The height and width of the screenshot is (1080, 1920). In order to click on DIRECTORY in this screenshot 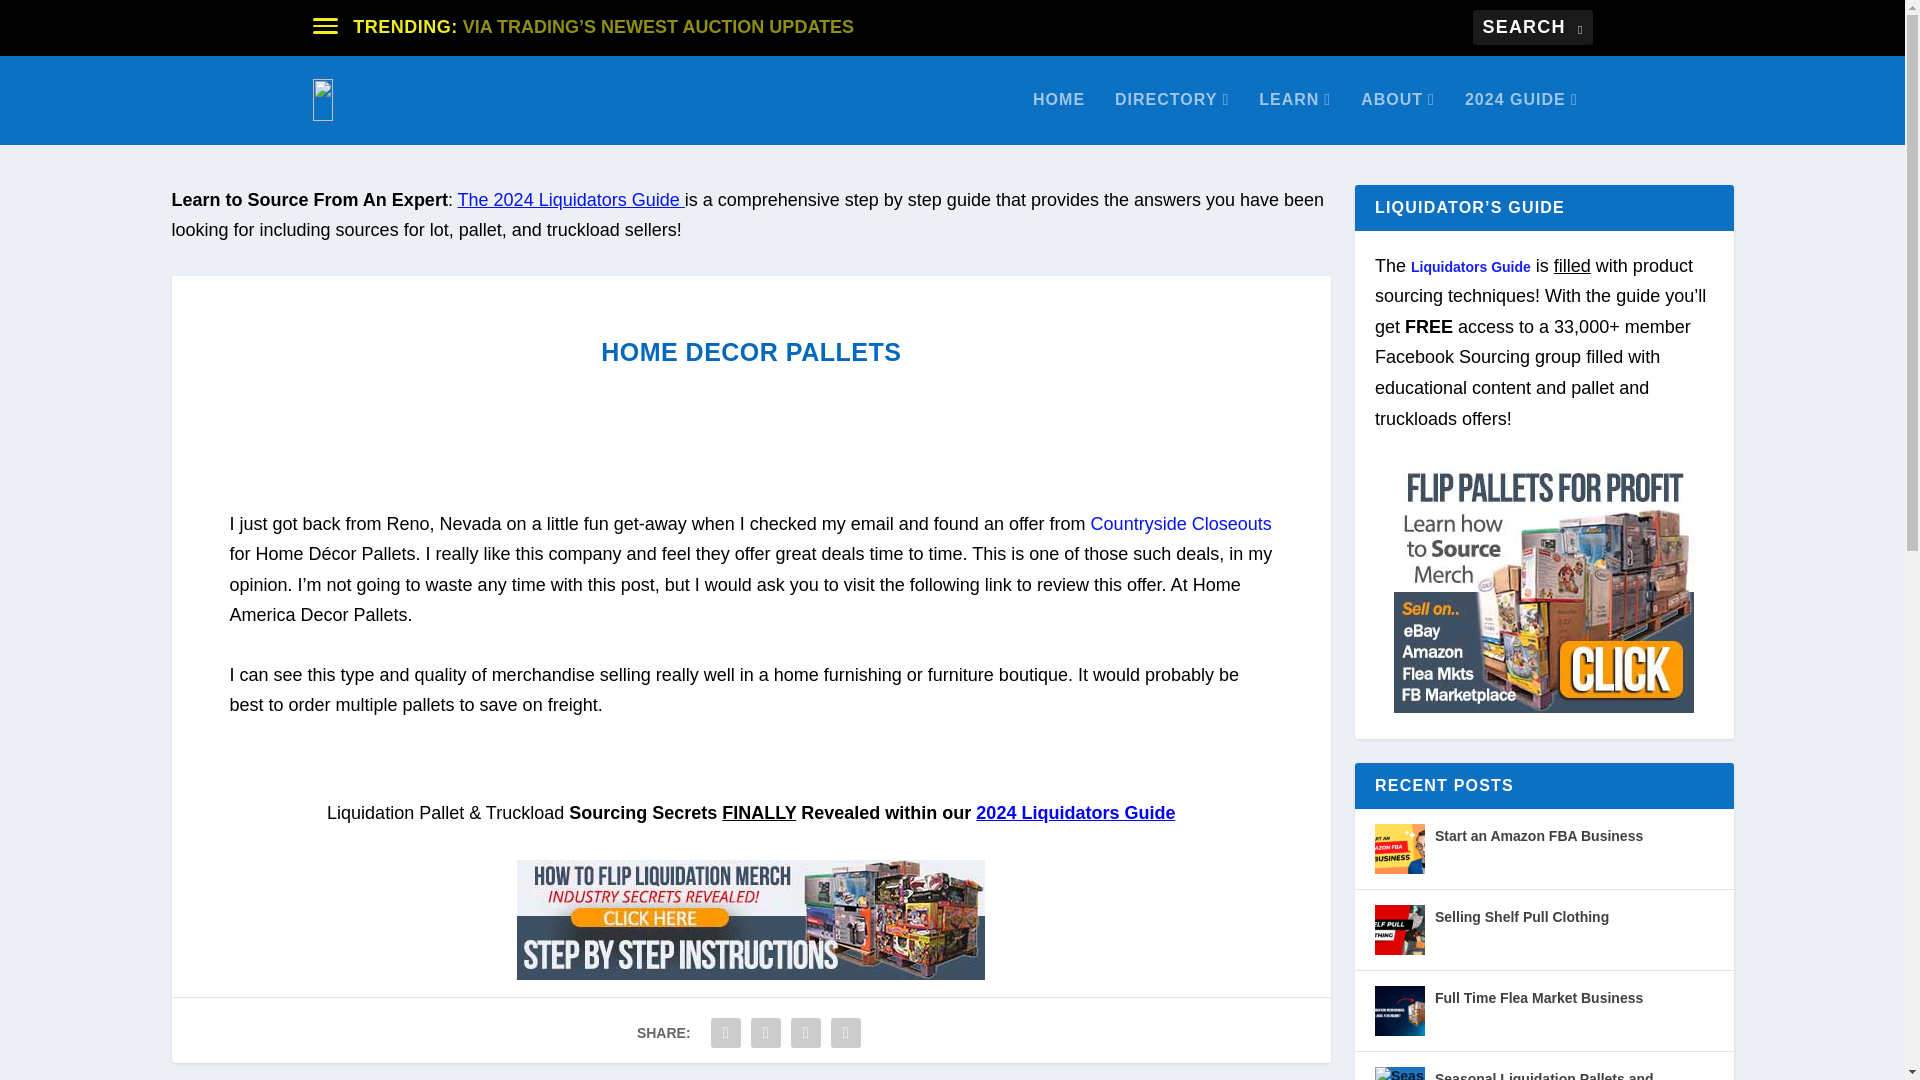, I will do `click(1172, 118)`.